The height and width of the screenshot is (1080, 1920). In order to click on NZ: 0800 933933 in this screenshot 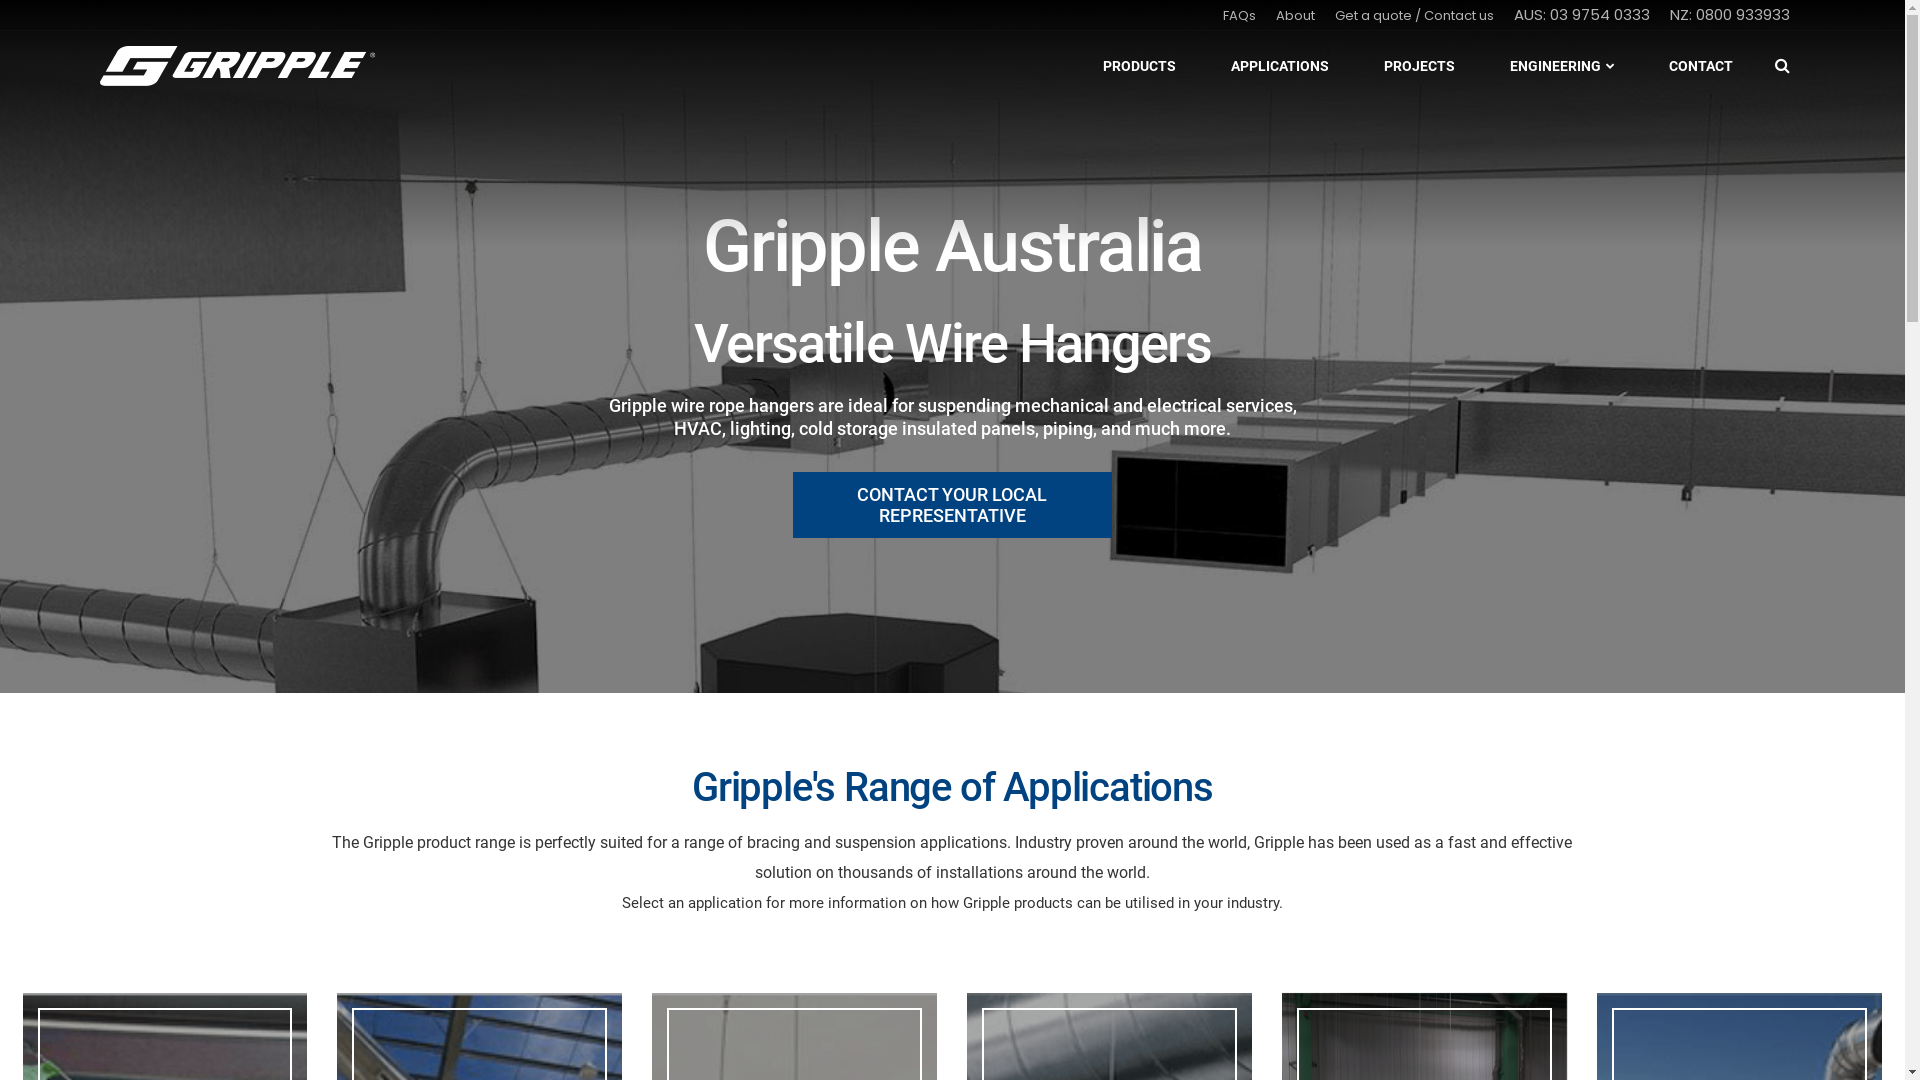, I will do `click(1730, 14)`.